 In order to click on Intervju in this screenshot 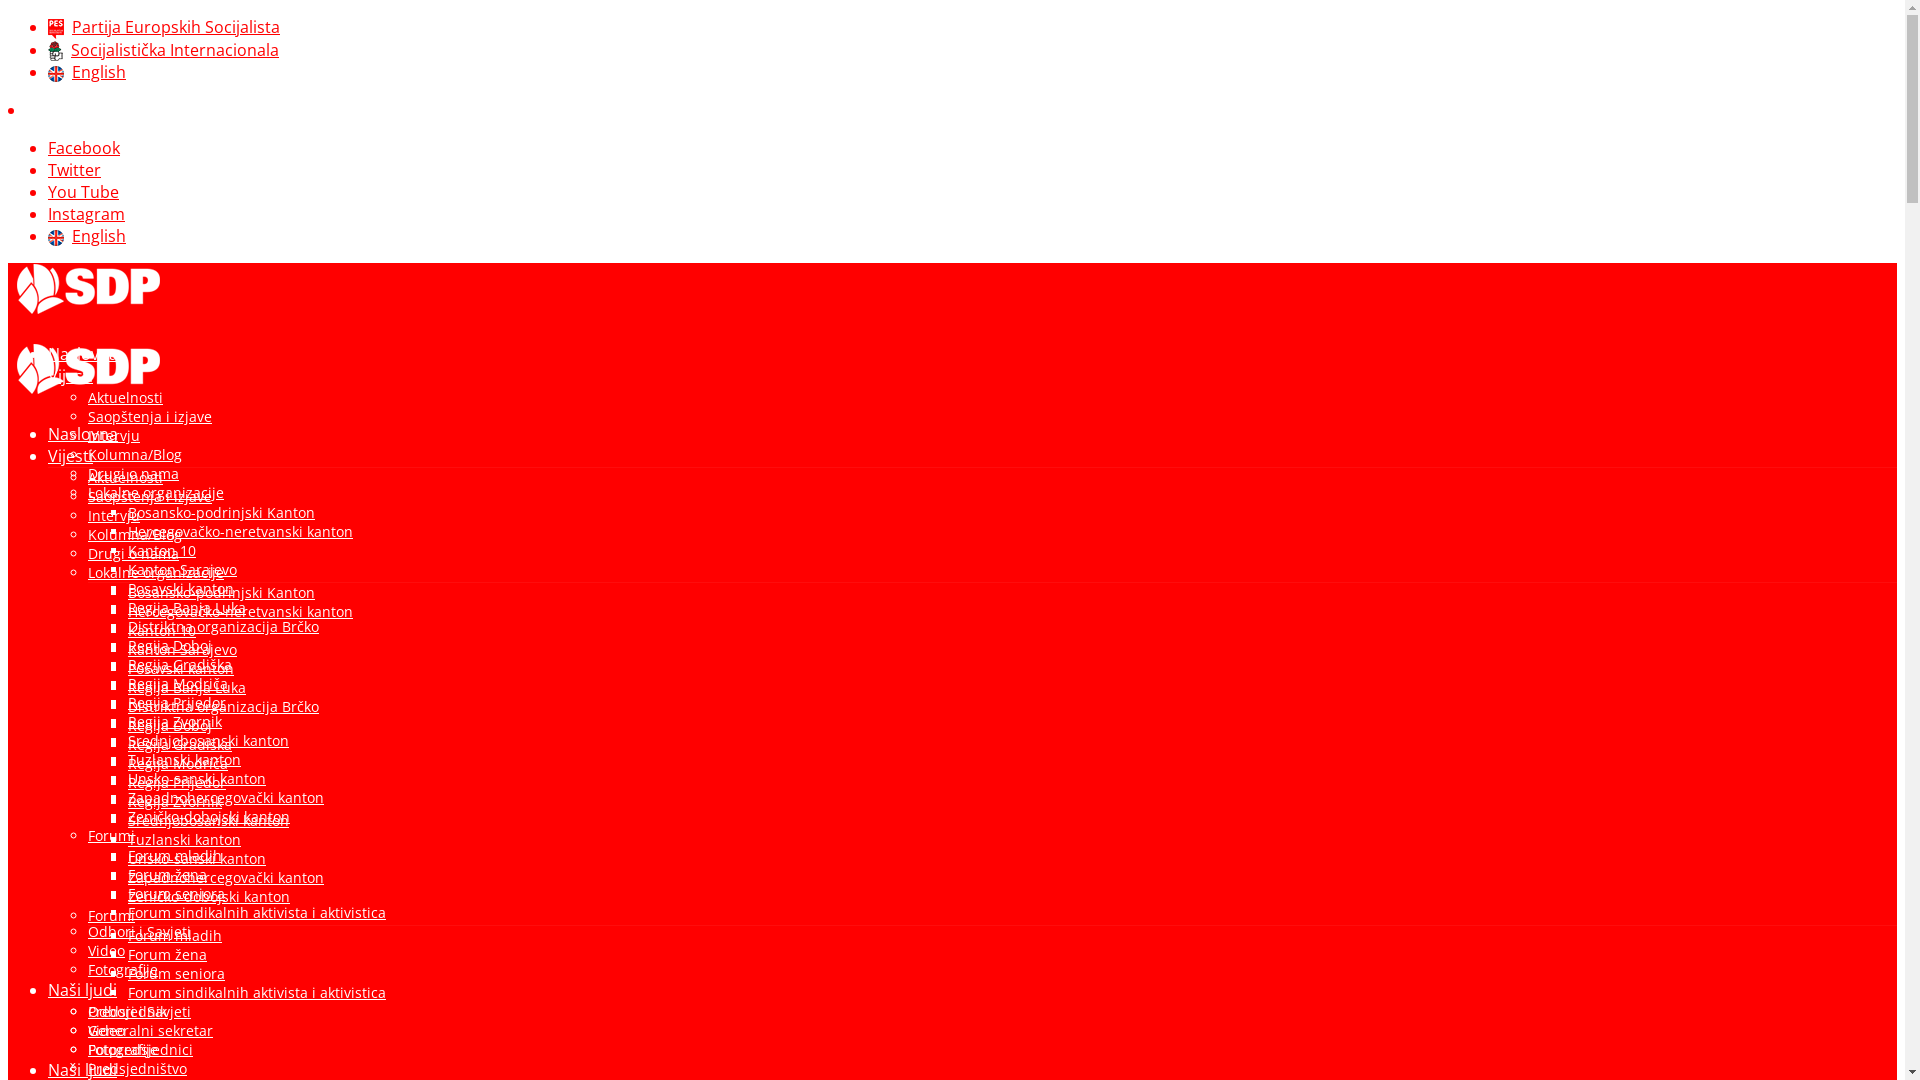, I will do `click(114, 436)`.